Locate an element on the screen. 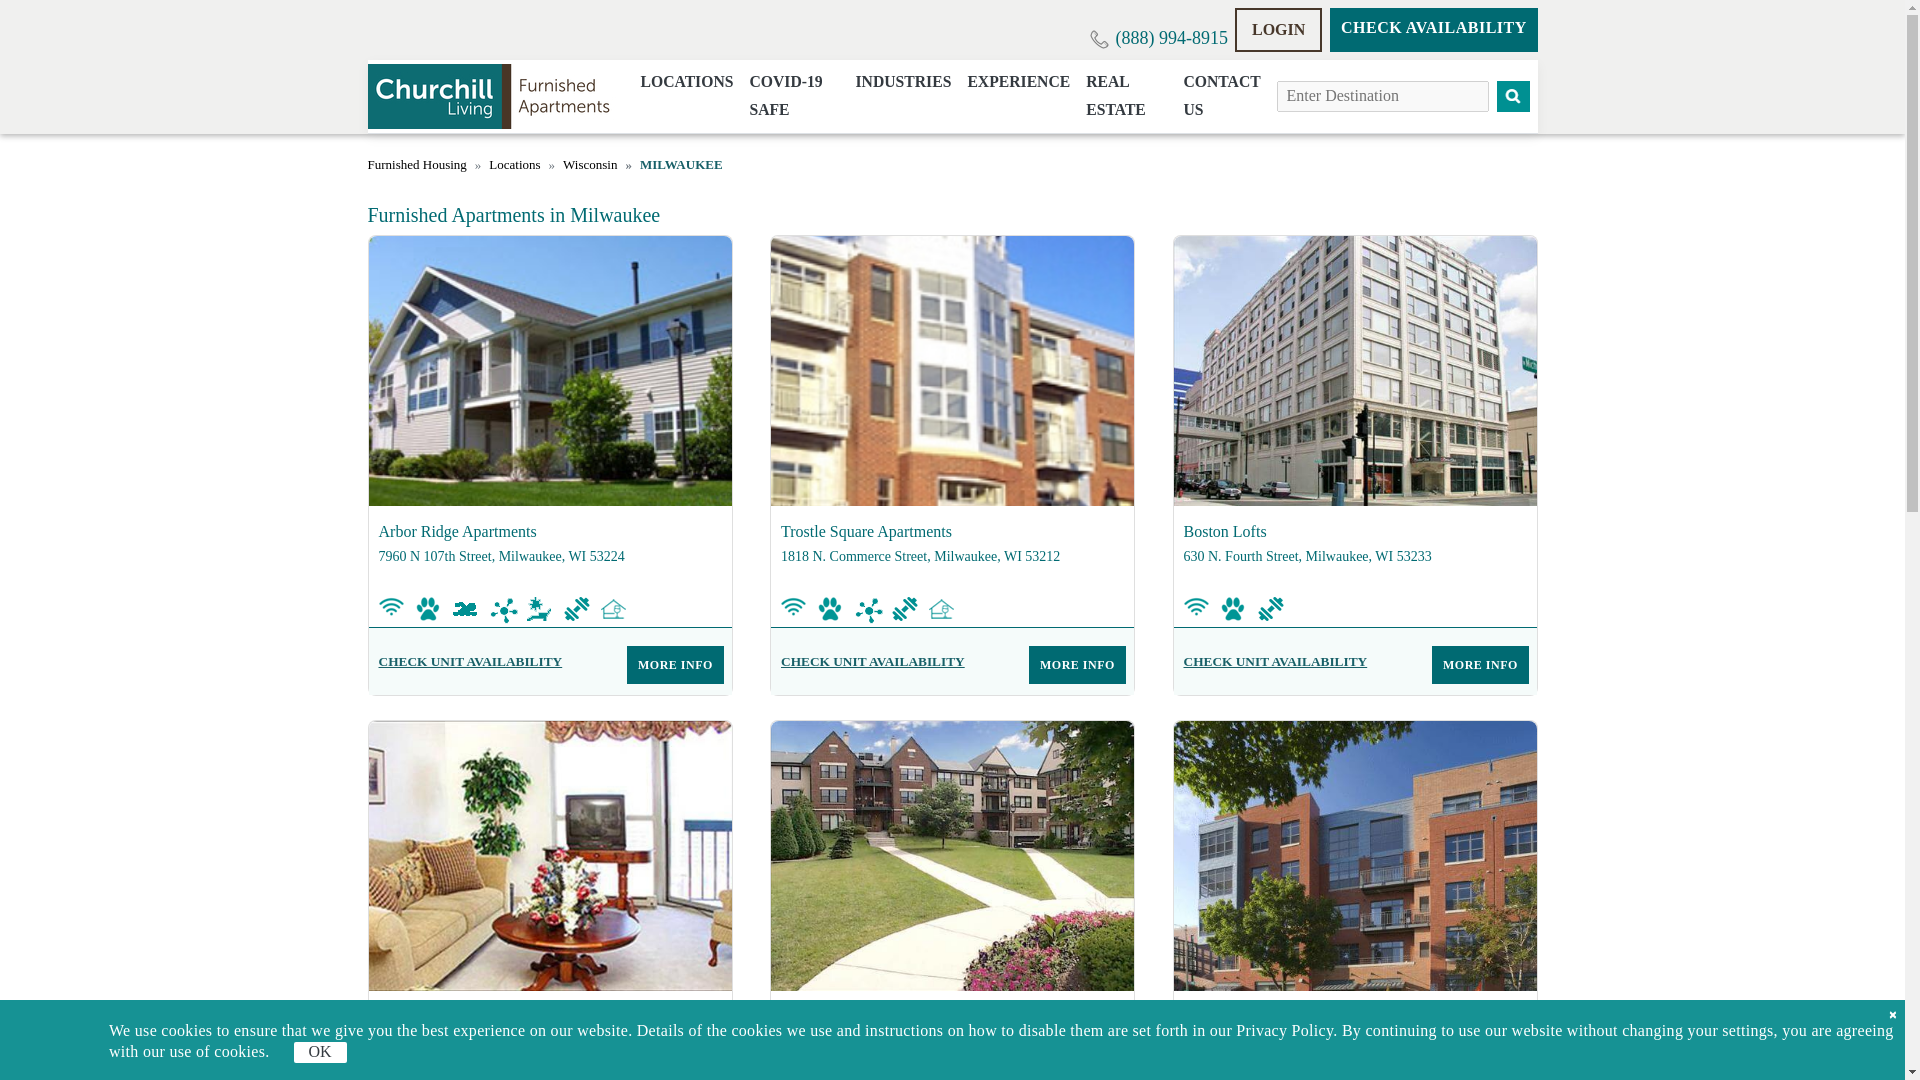 Image resolution: width=1920 pixels, height=1080 pixels. EXPERIENCE is located at coordinates (1018, 82).